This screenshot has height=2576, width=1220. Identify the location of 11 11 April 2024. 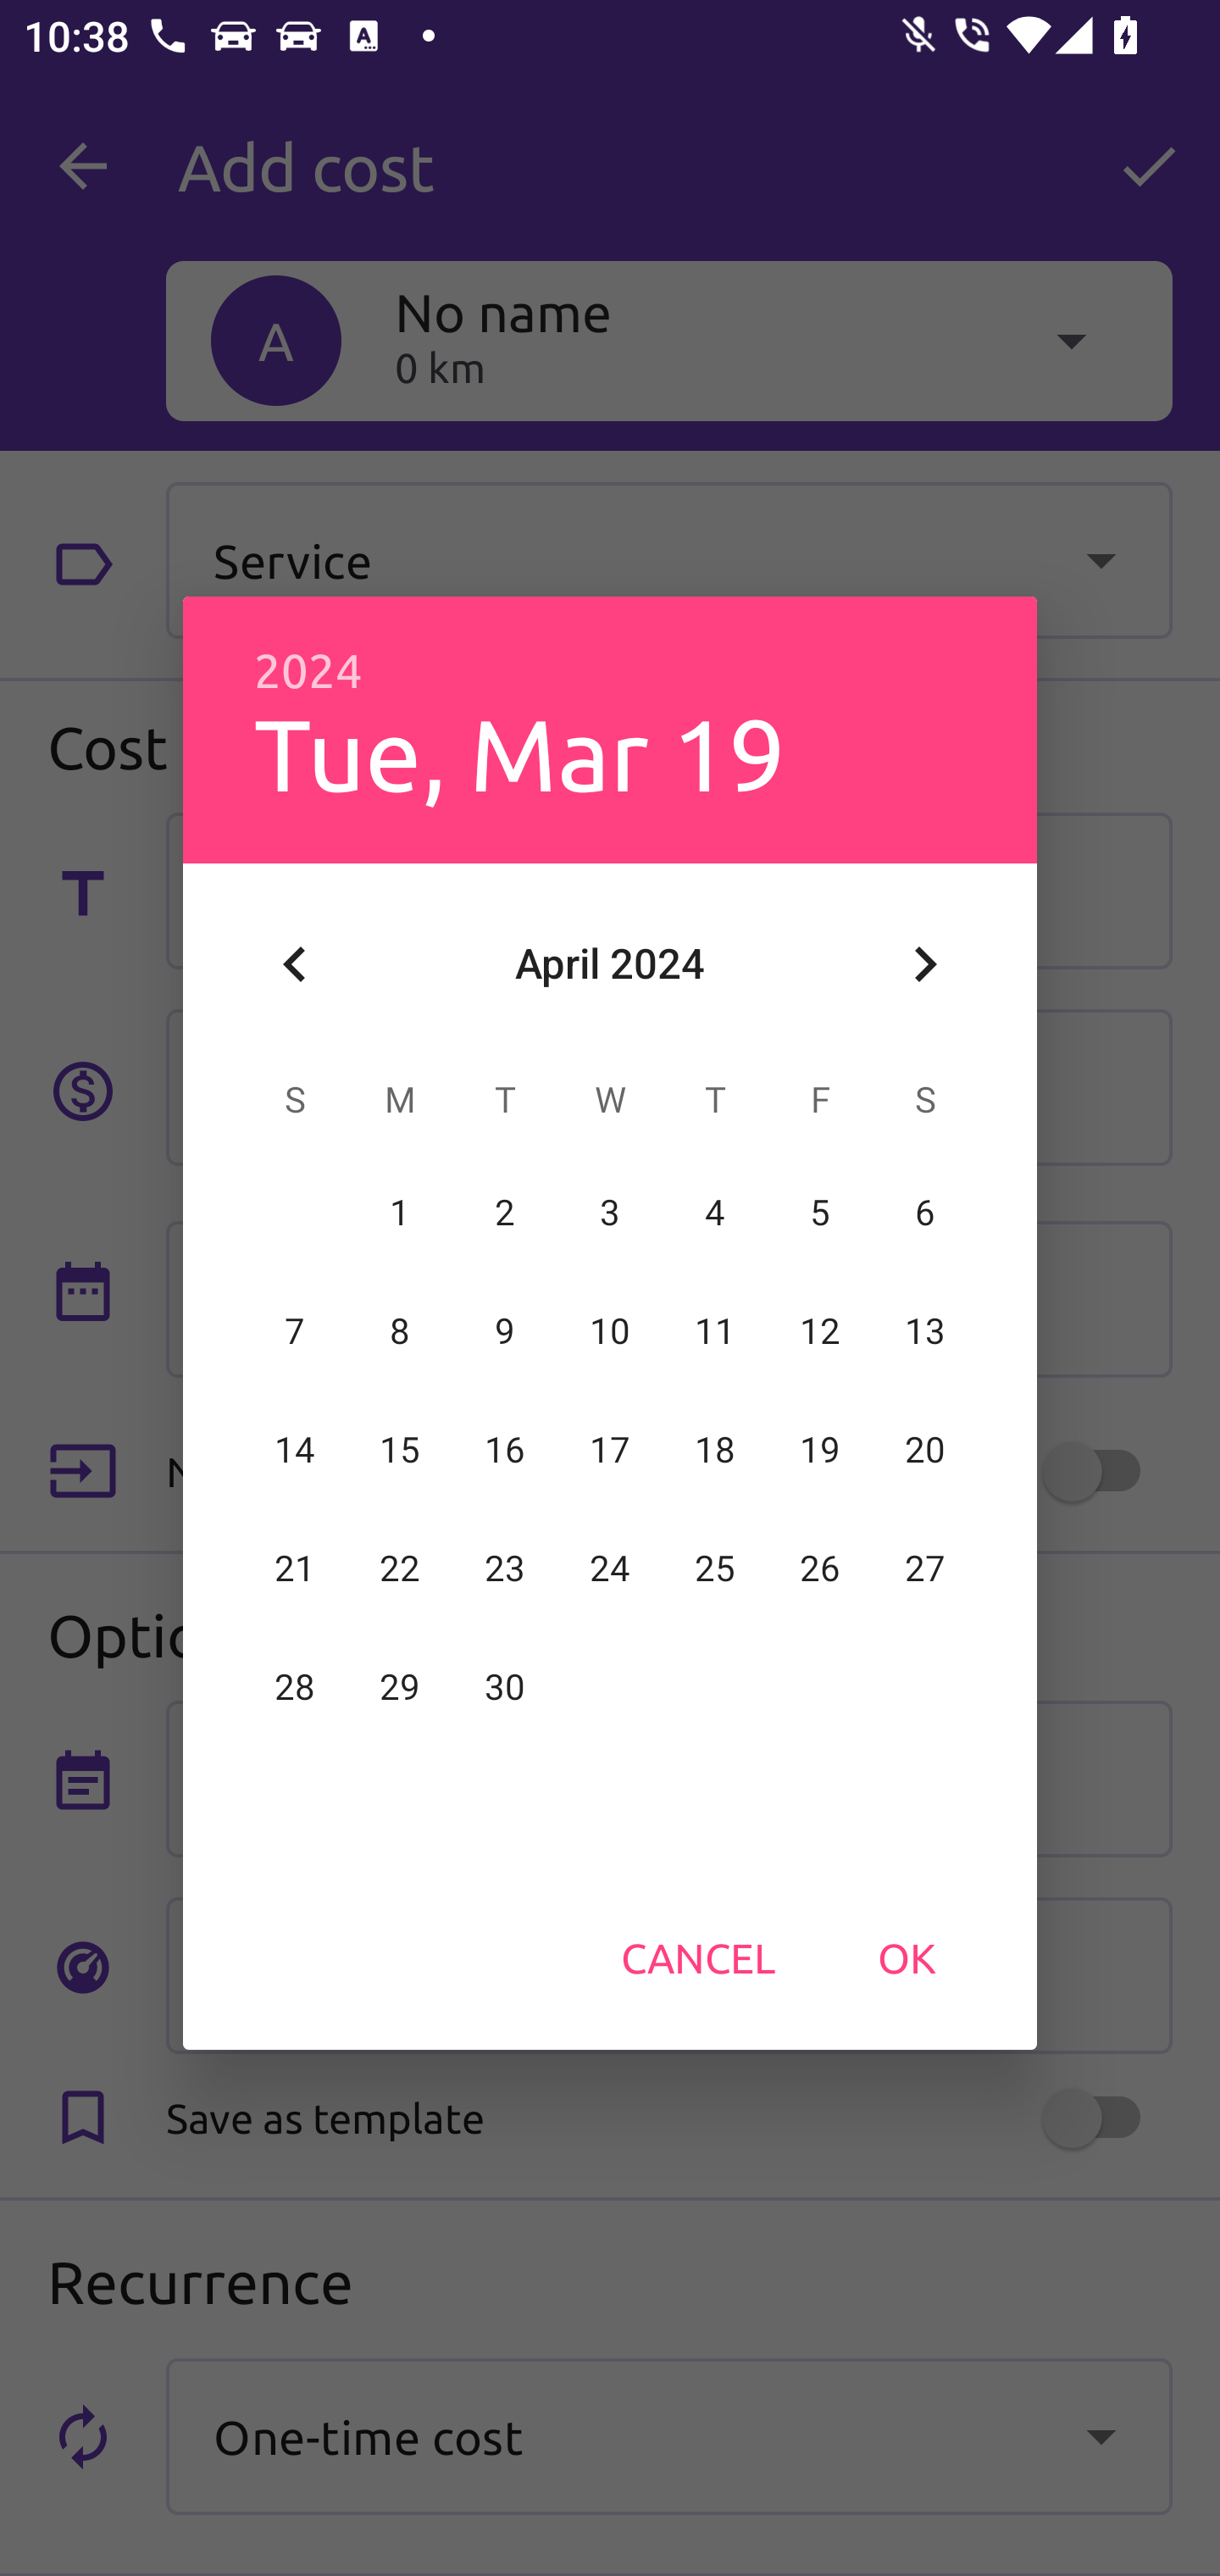
(714, 1331).